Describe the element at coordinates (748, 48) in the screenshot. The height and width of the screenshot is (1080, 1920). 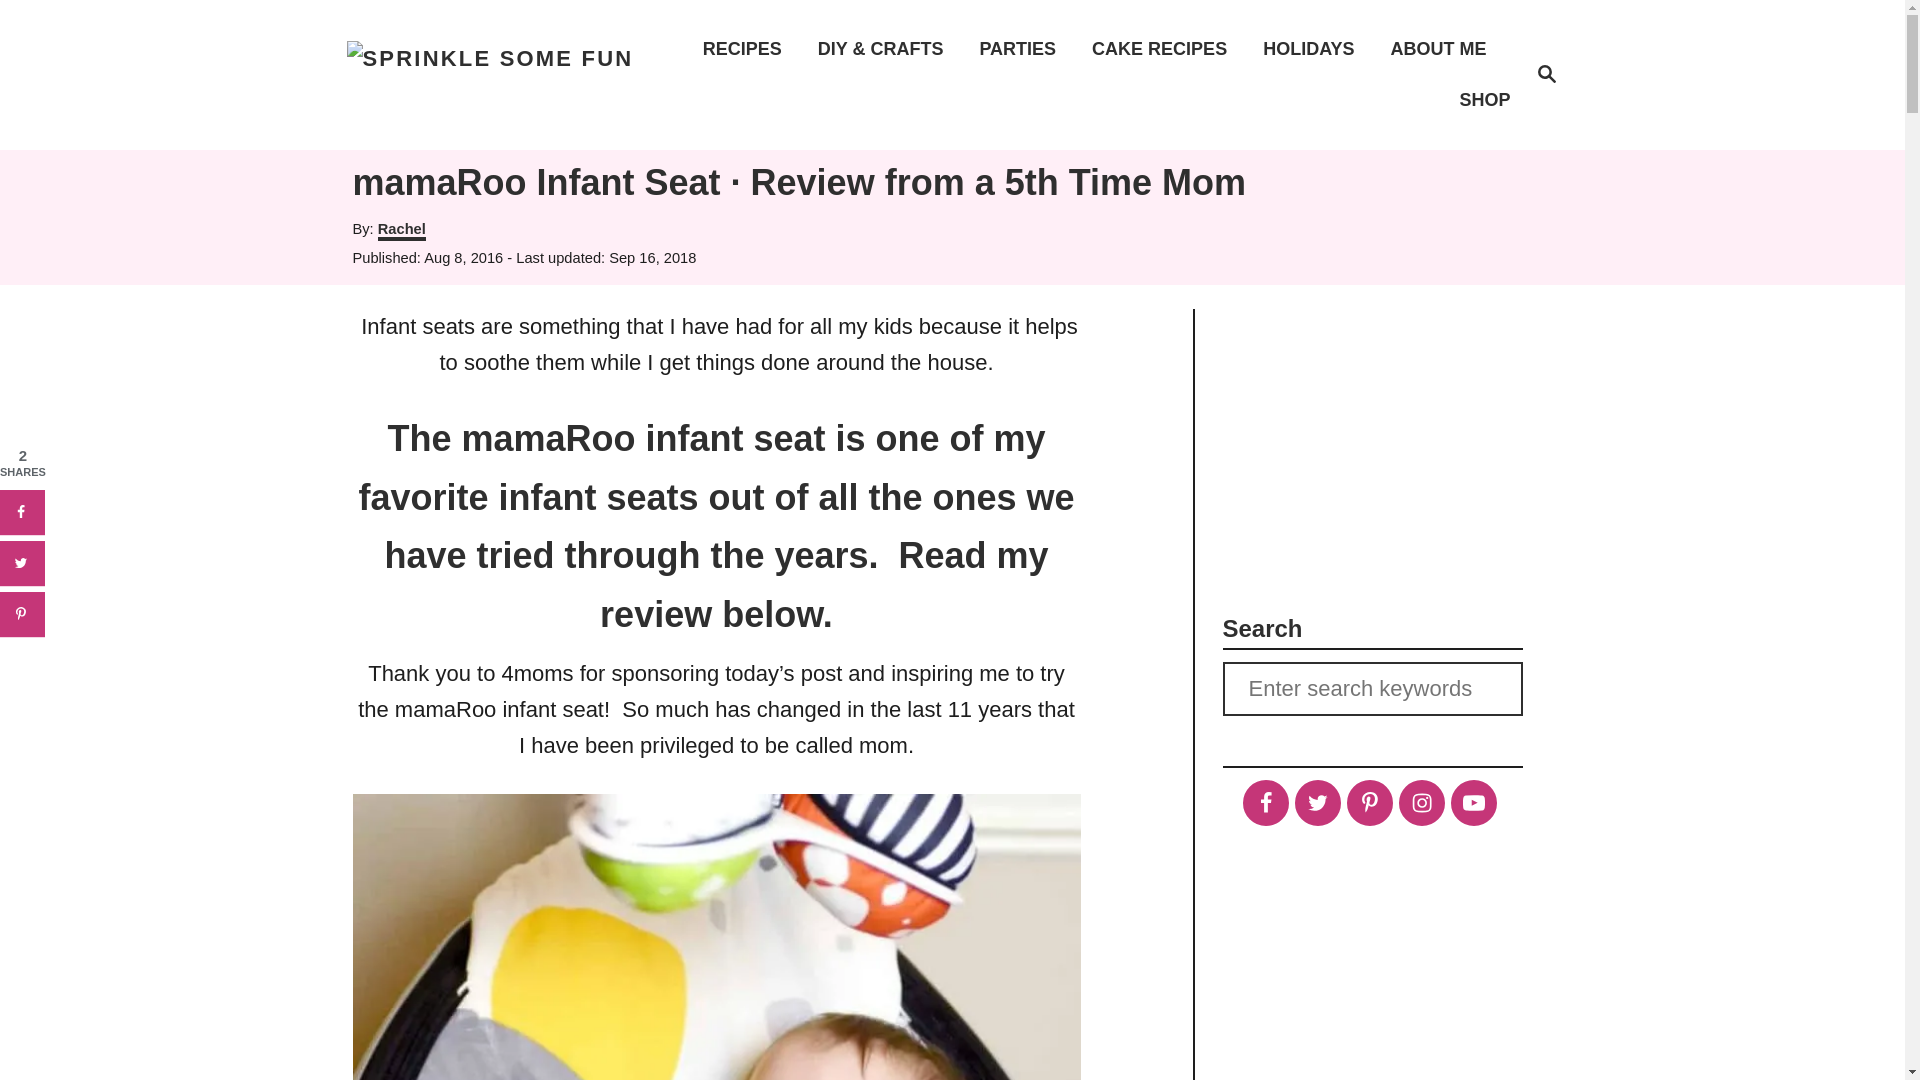
I see `PARTIES` at that location.